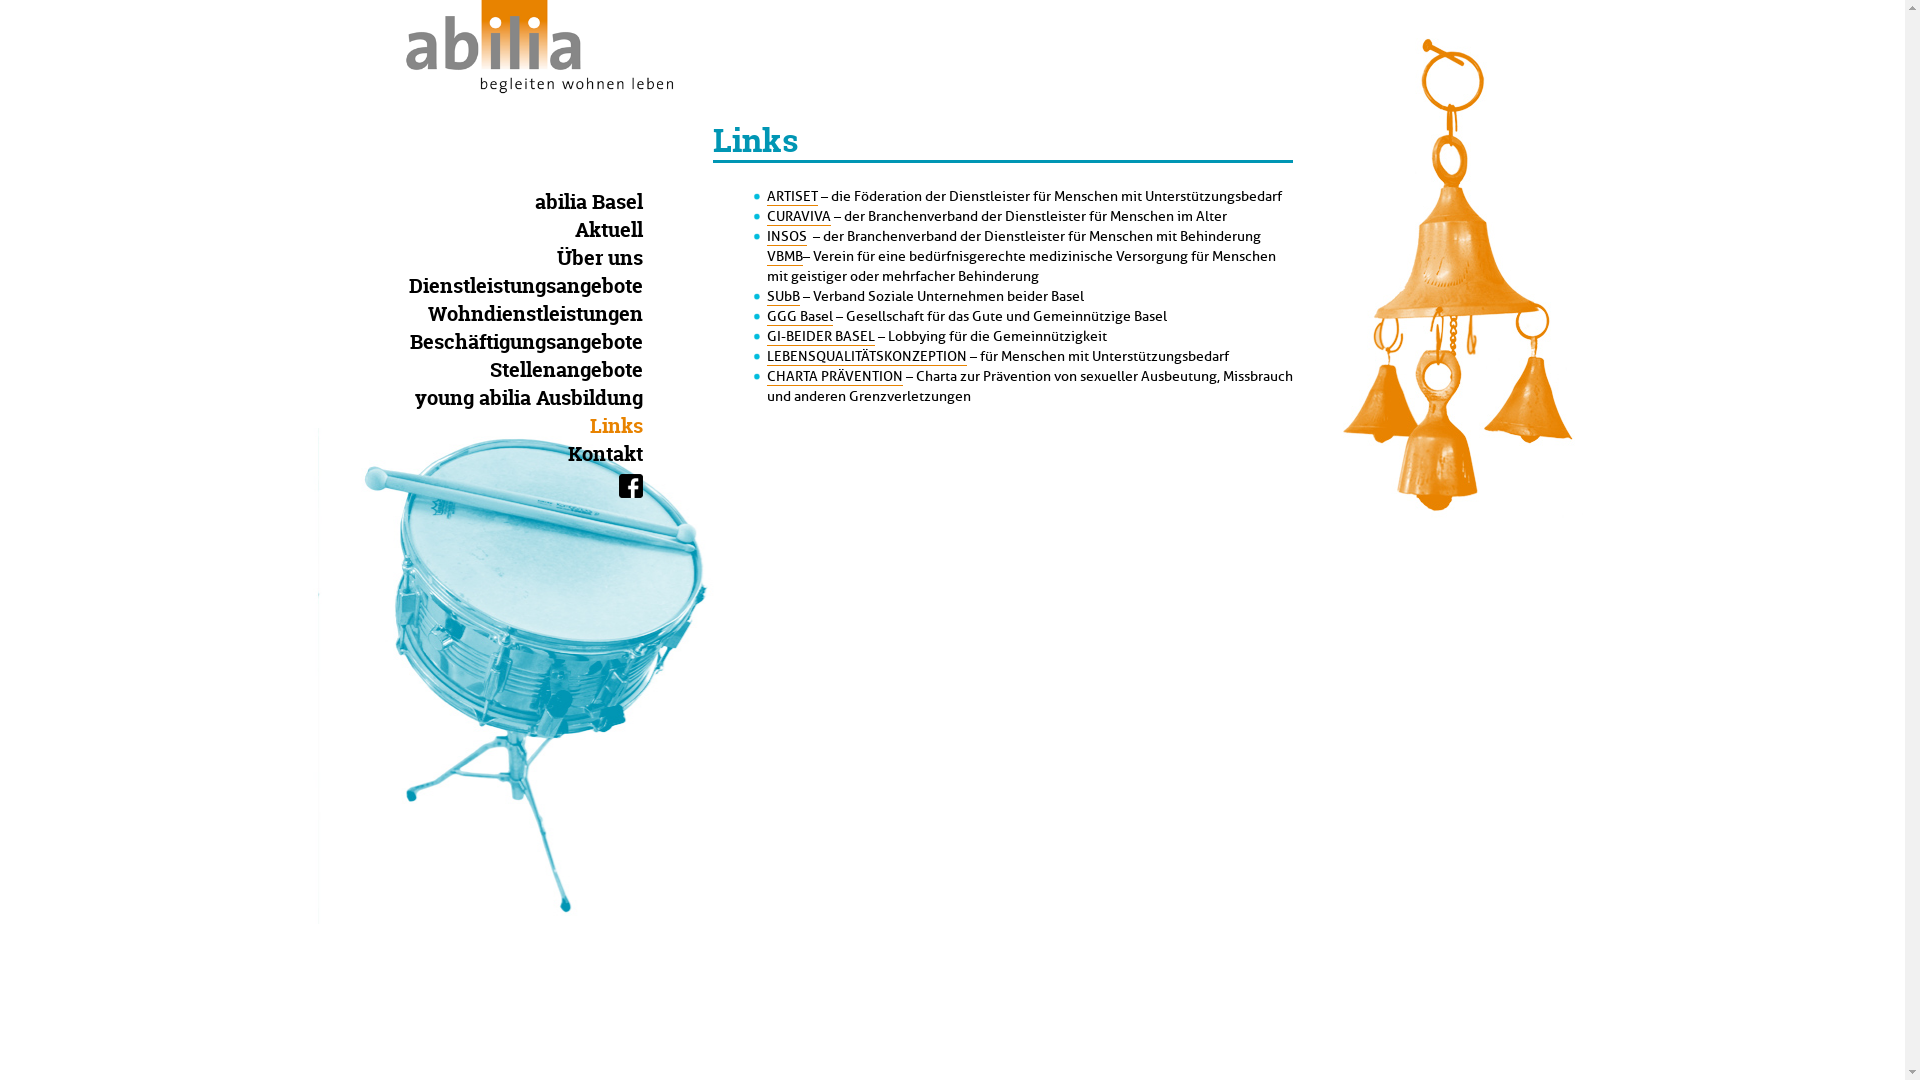  I want to click on Wohndienstleistungen, so click(550, 314).